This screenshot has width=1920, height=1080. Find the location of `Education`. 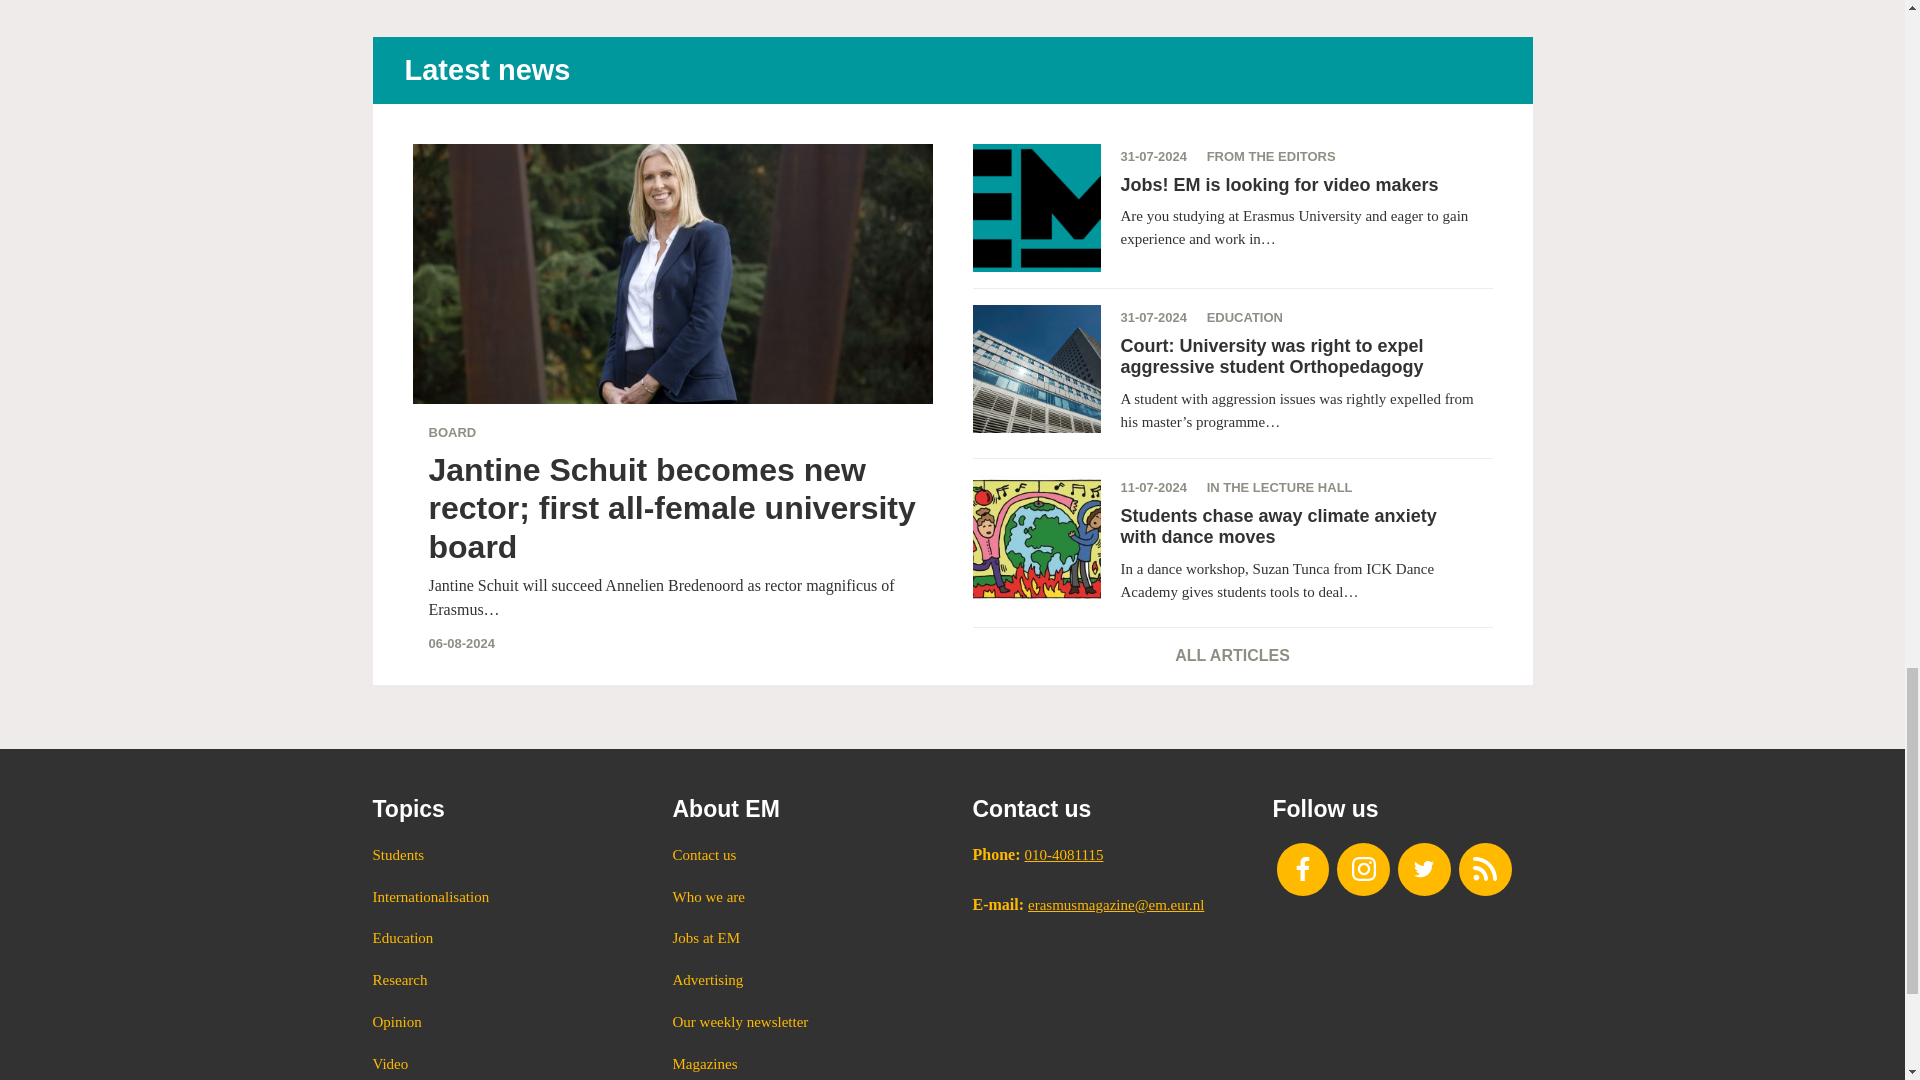

Education is located at coordinates (502, 938).